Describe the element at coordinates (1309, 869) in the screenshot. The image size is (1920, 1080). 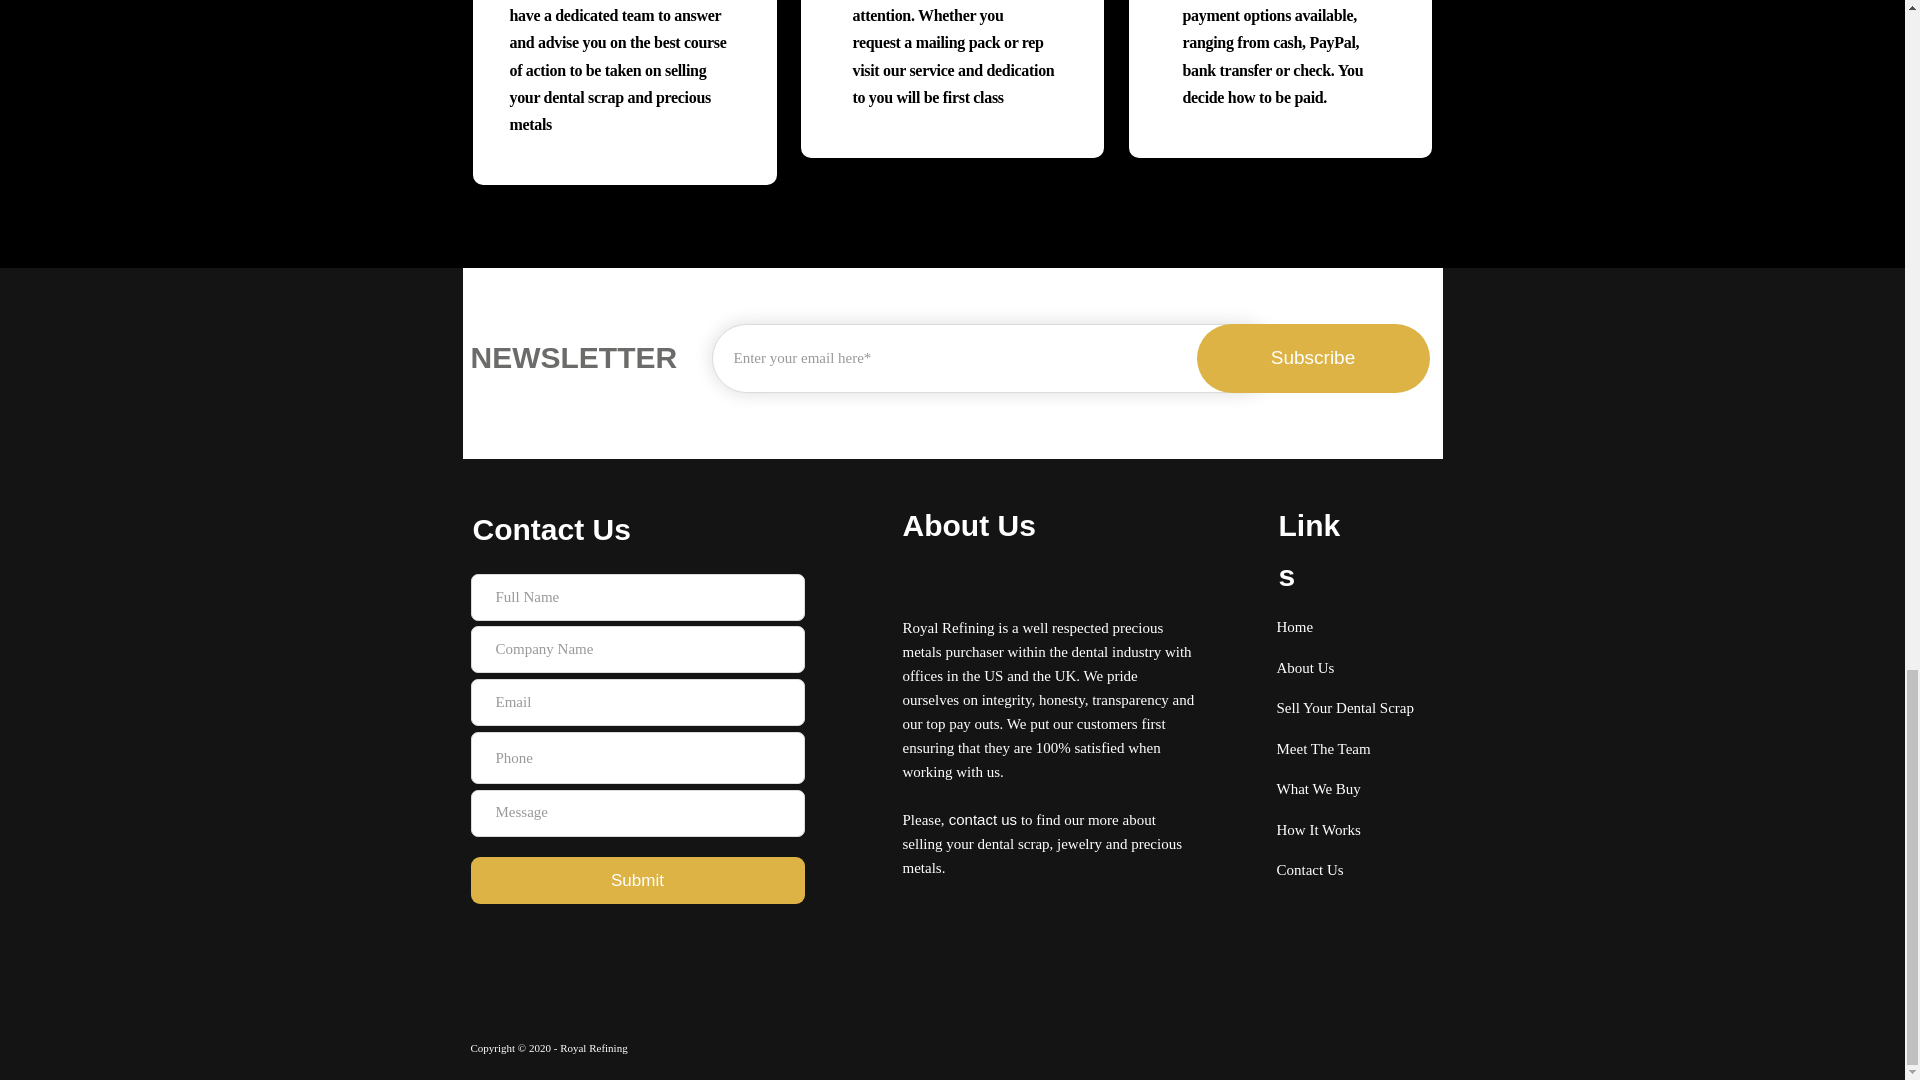
I see `Contact Us` at that location.